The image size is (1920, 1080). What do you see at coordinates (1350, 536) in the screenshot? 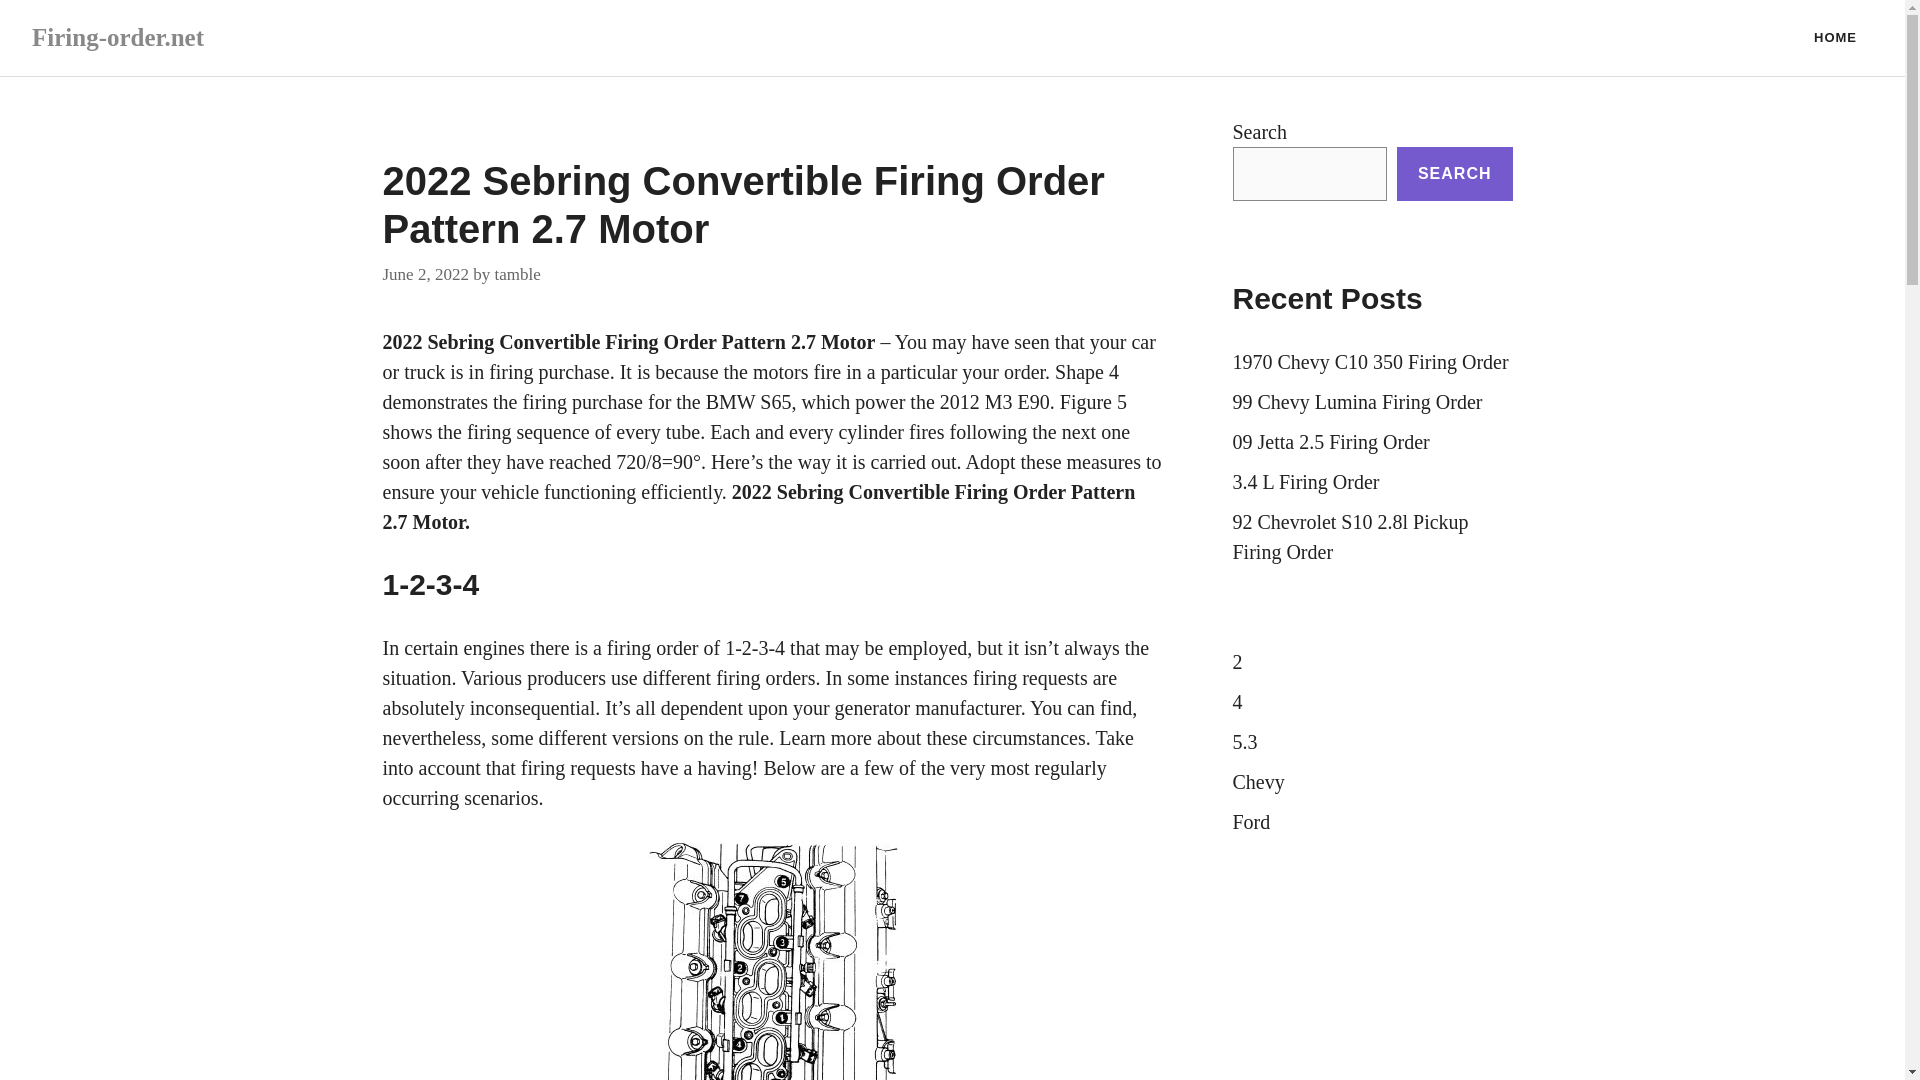
I see `92 Chevrolet S10 2.8l Pickup Firing Order` at bounding box center [1350, 536].